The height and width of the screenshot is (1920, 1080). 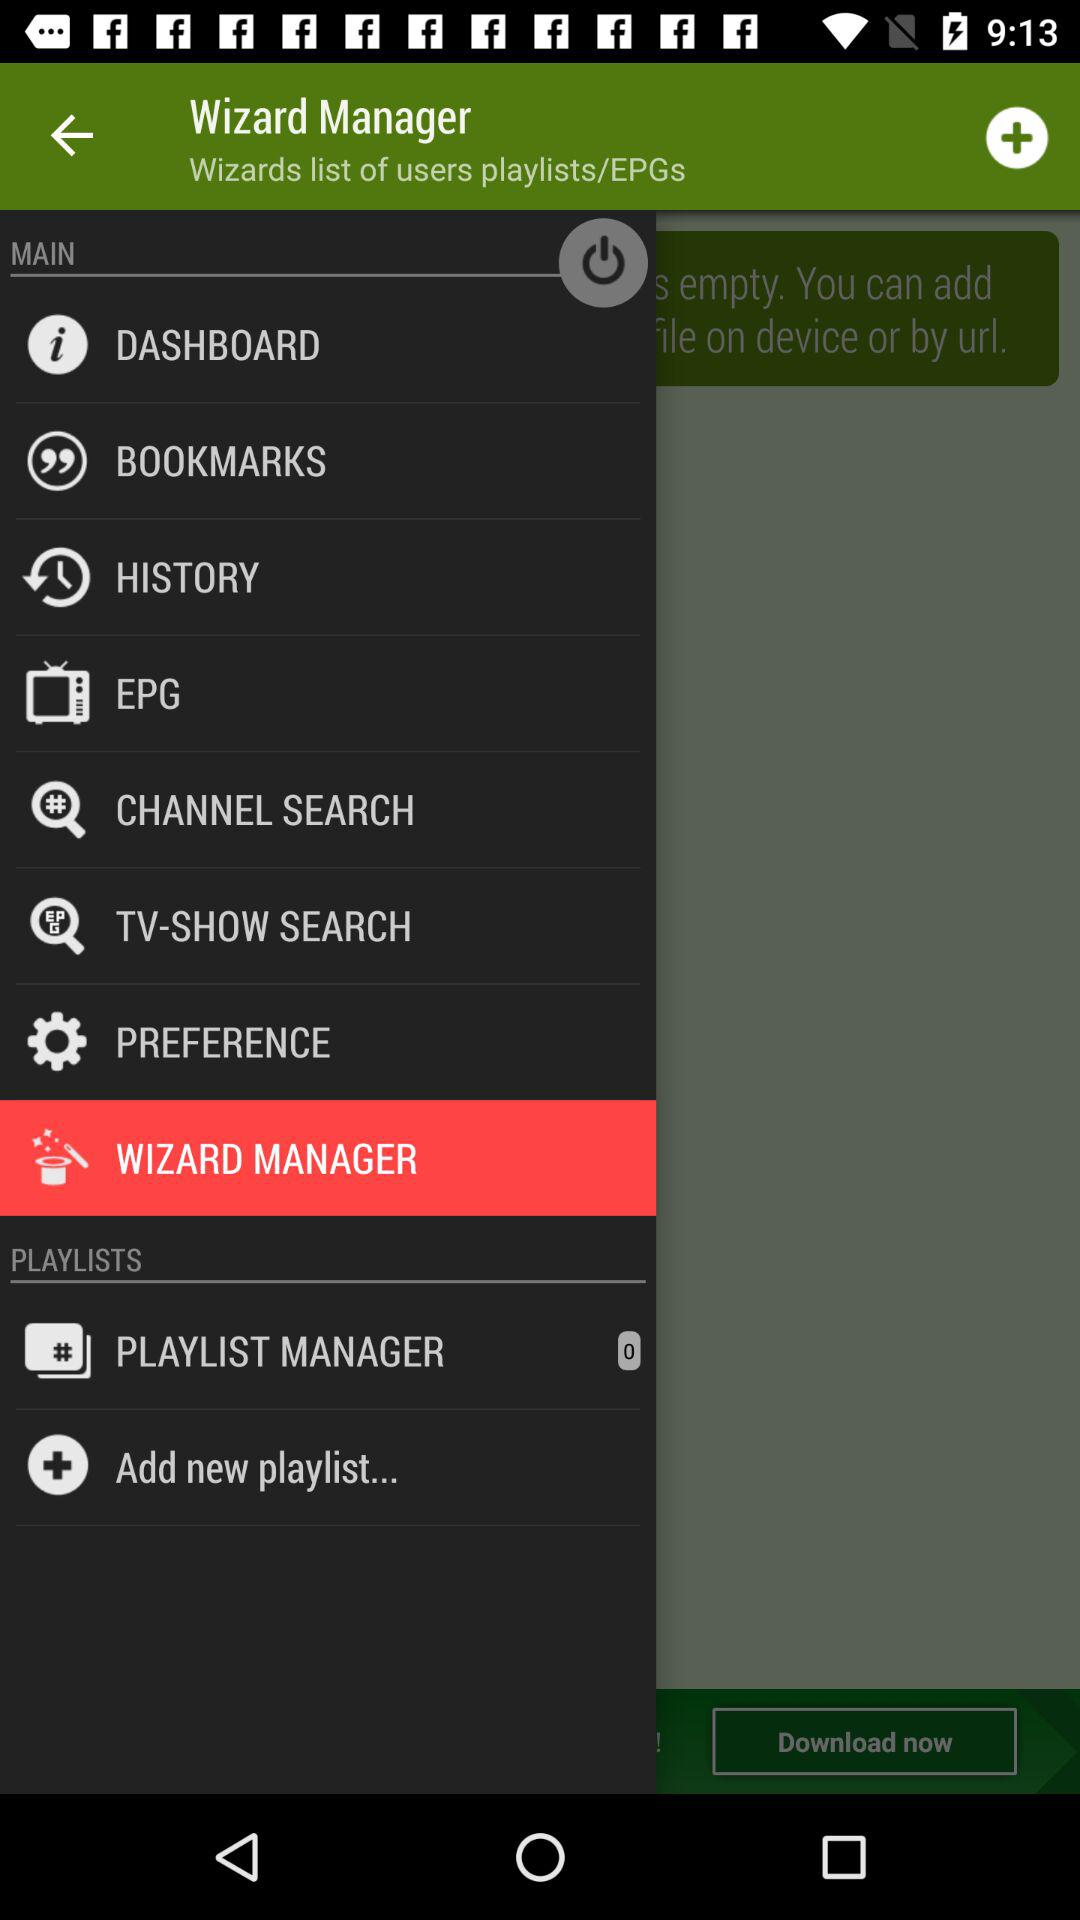 I want to click on tap the playlist manager, so click(x=280, y=1350).